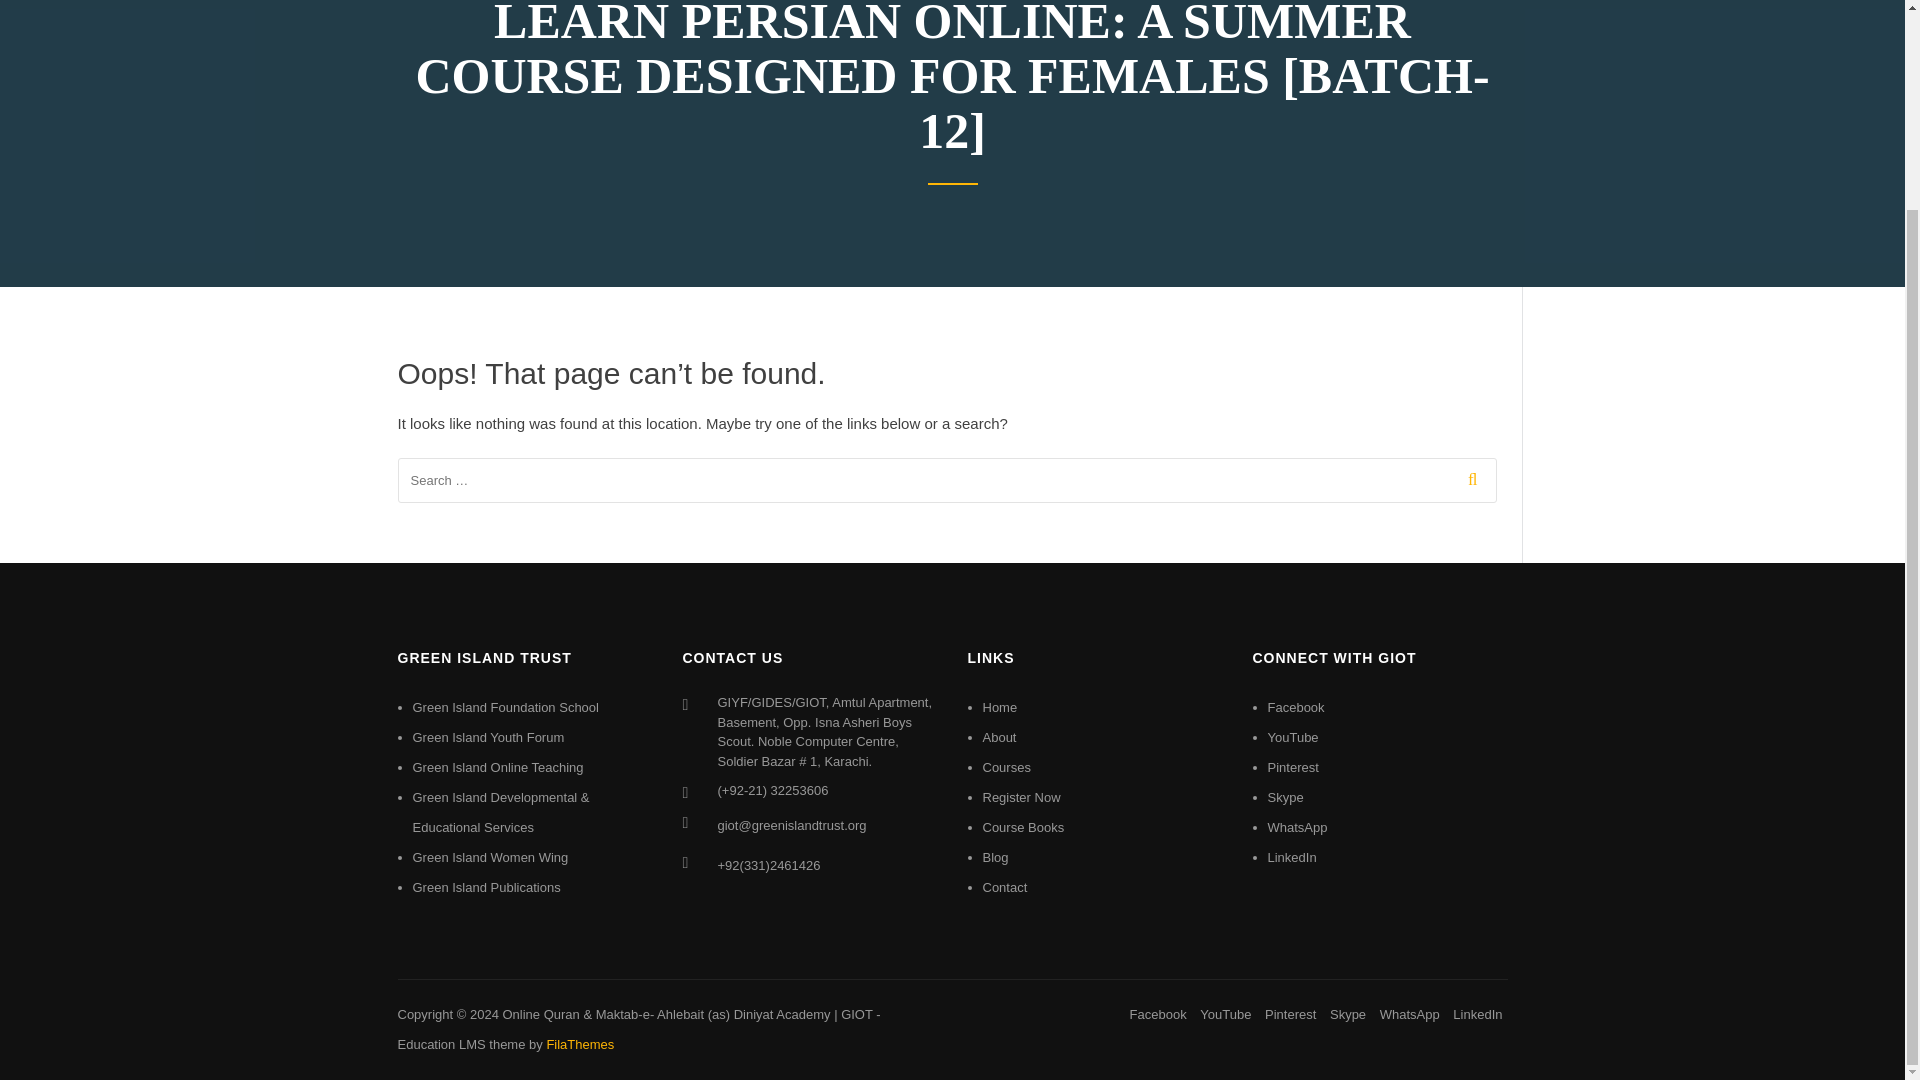  Describe the element at coordinates (1020, 796) in the screenshot. I see `Register Now` at that location.